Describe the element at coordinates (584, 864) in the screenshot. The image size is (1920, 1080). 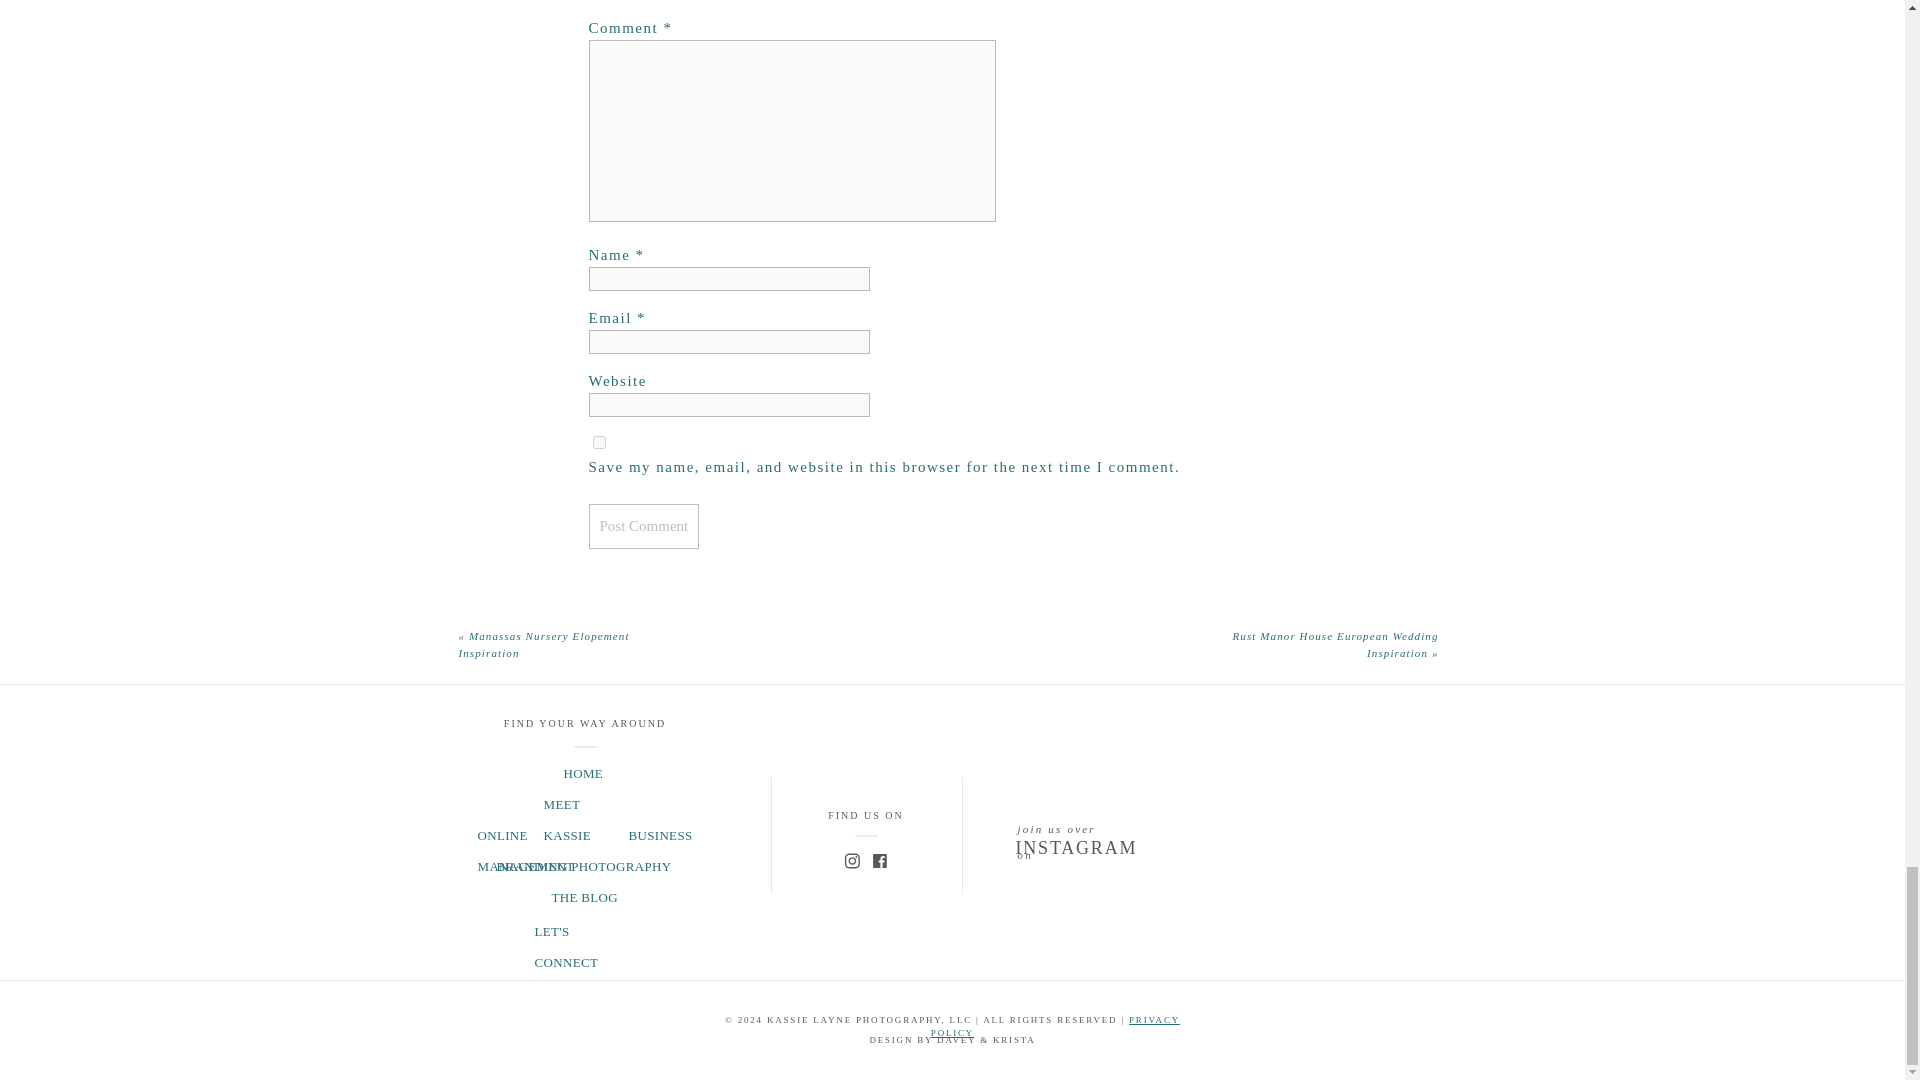
I see `BRANDING PHOTOGRAPHY` at that location.